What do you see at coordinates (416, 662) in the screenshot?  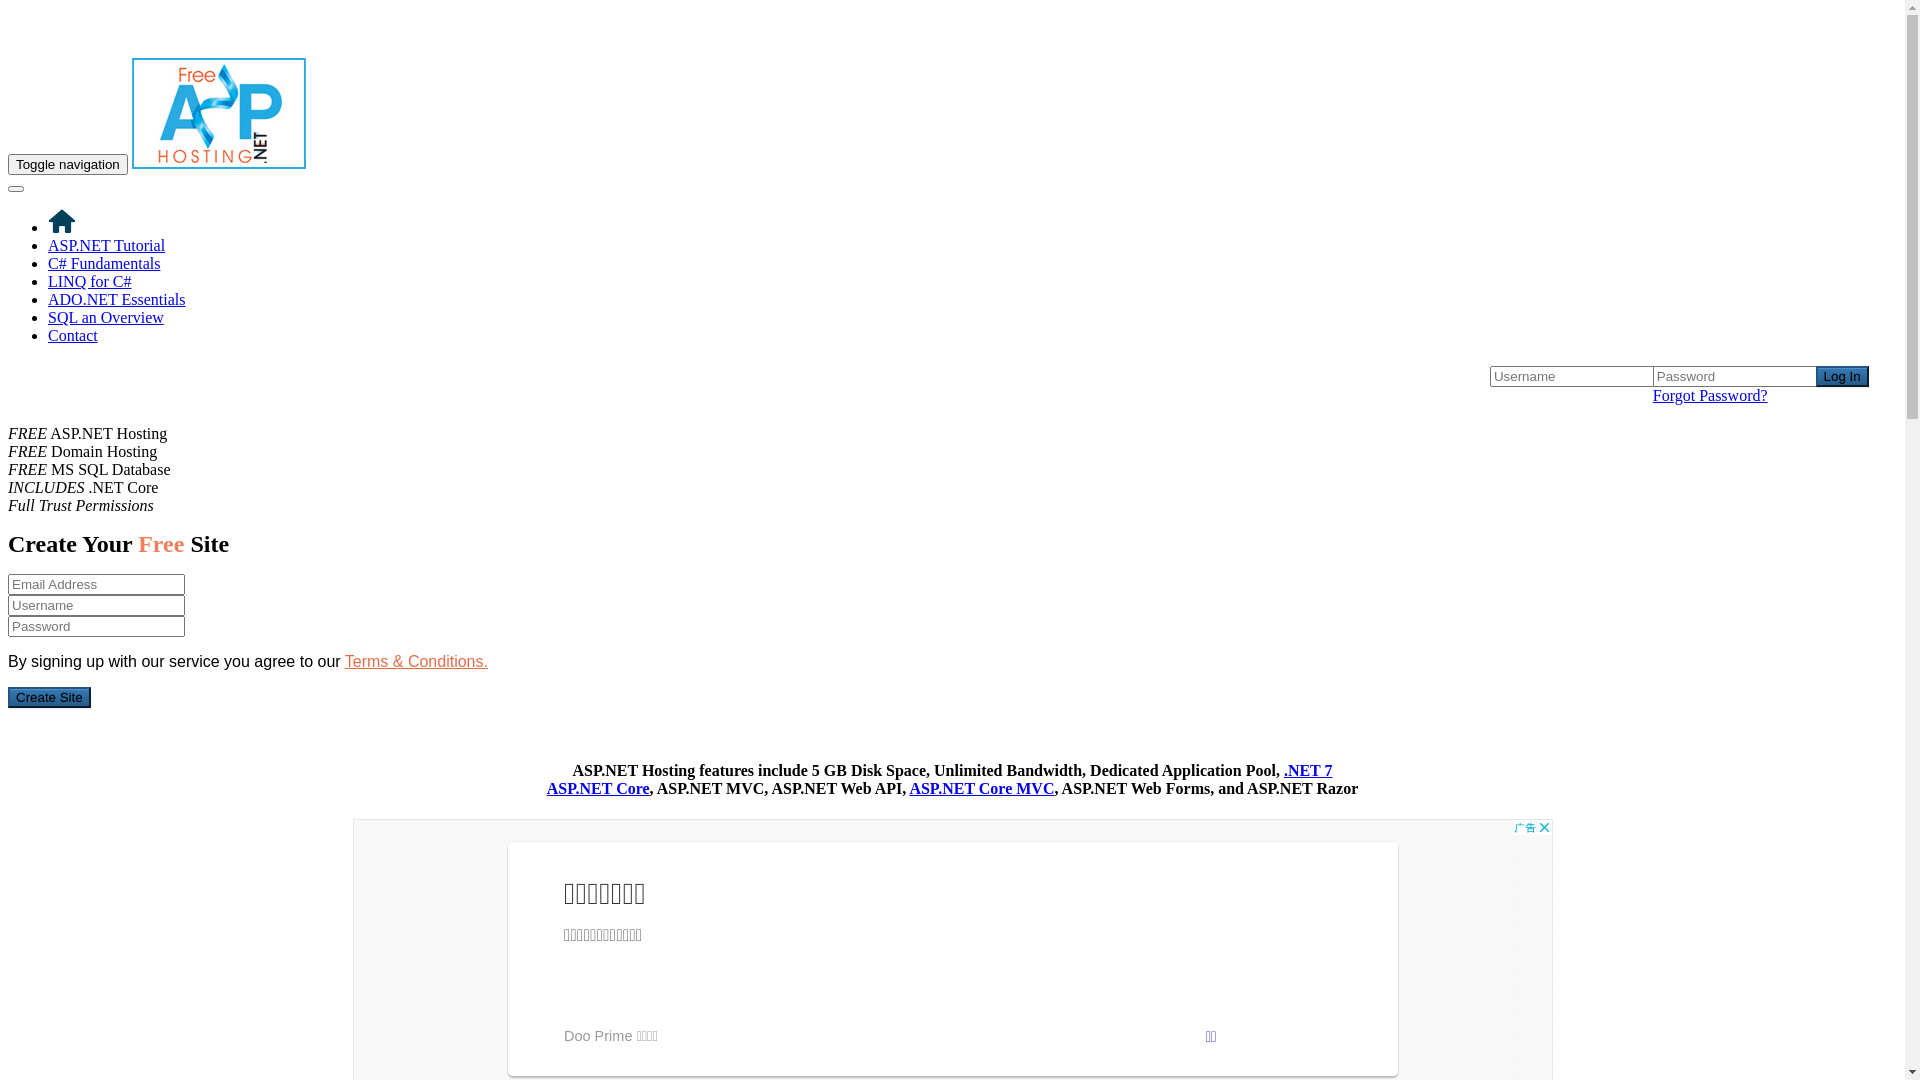 I see `Terms & Conditions.` at bounding box center [416, 662].